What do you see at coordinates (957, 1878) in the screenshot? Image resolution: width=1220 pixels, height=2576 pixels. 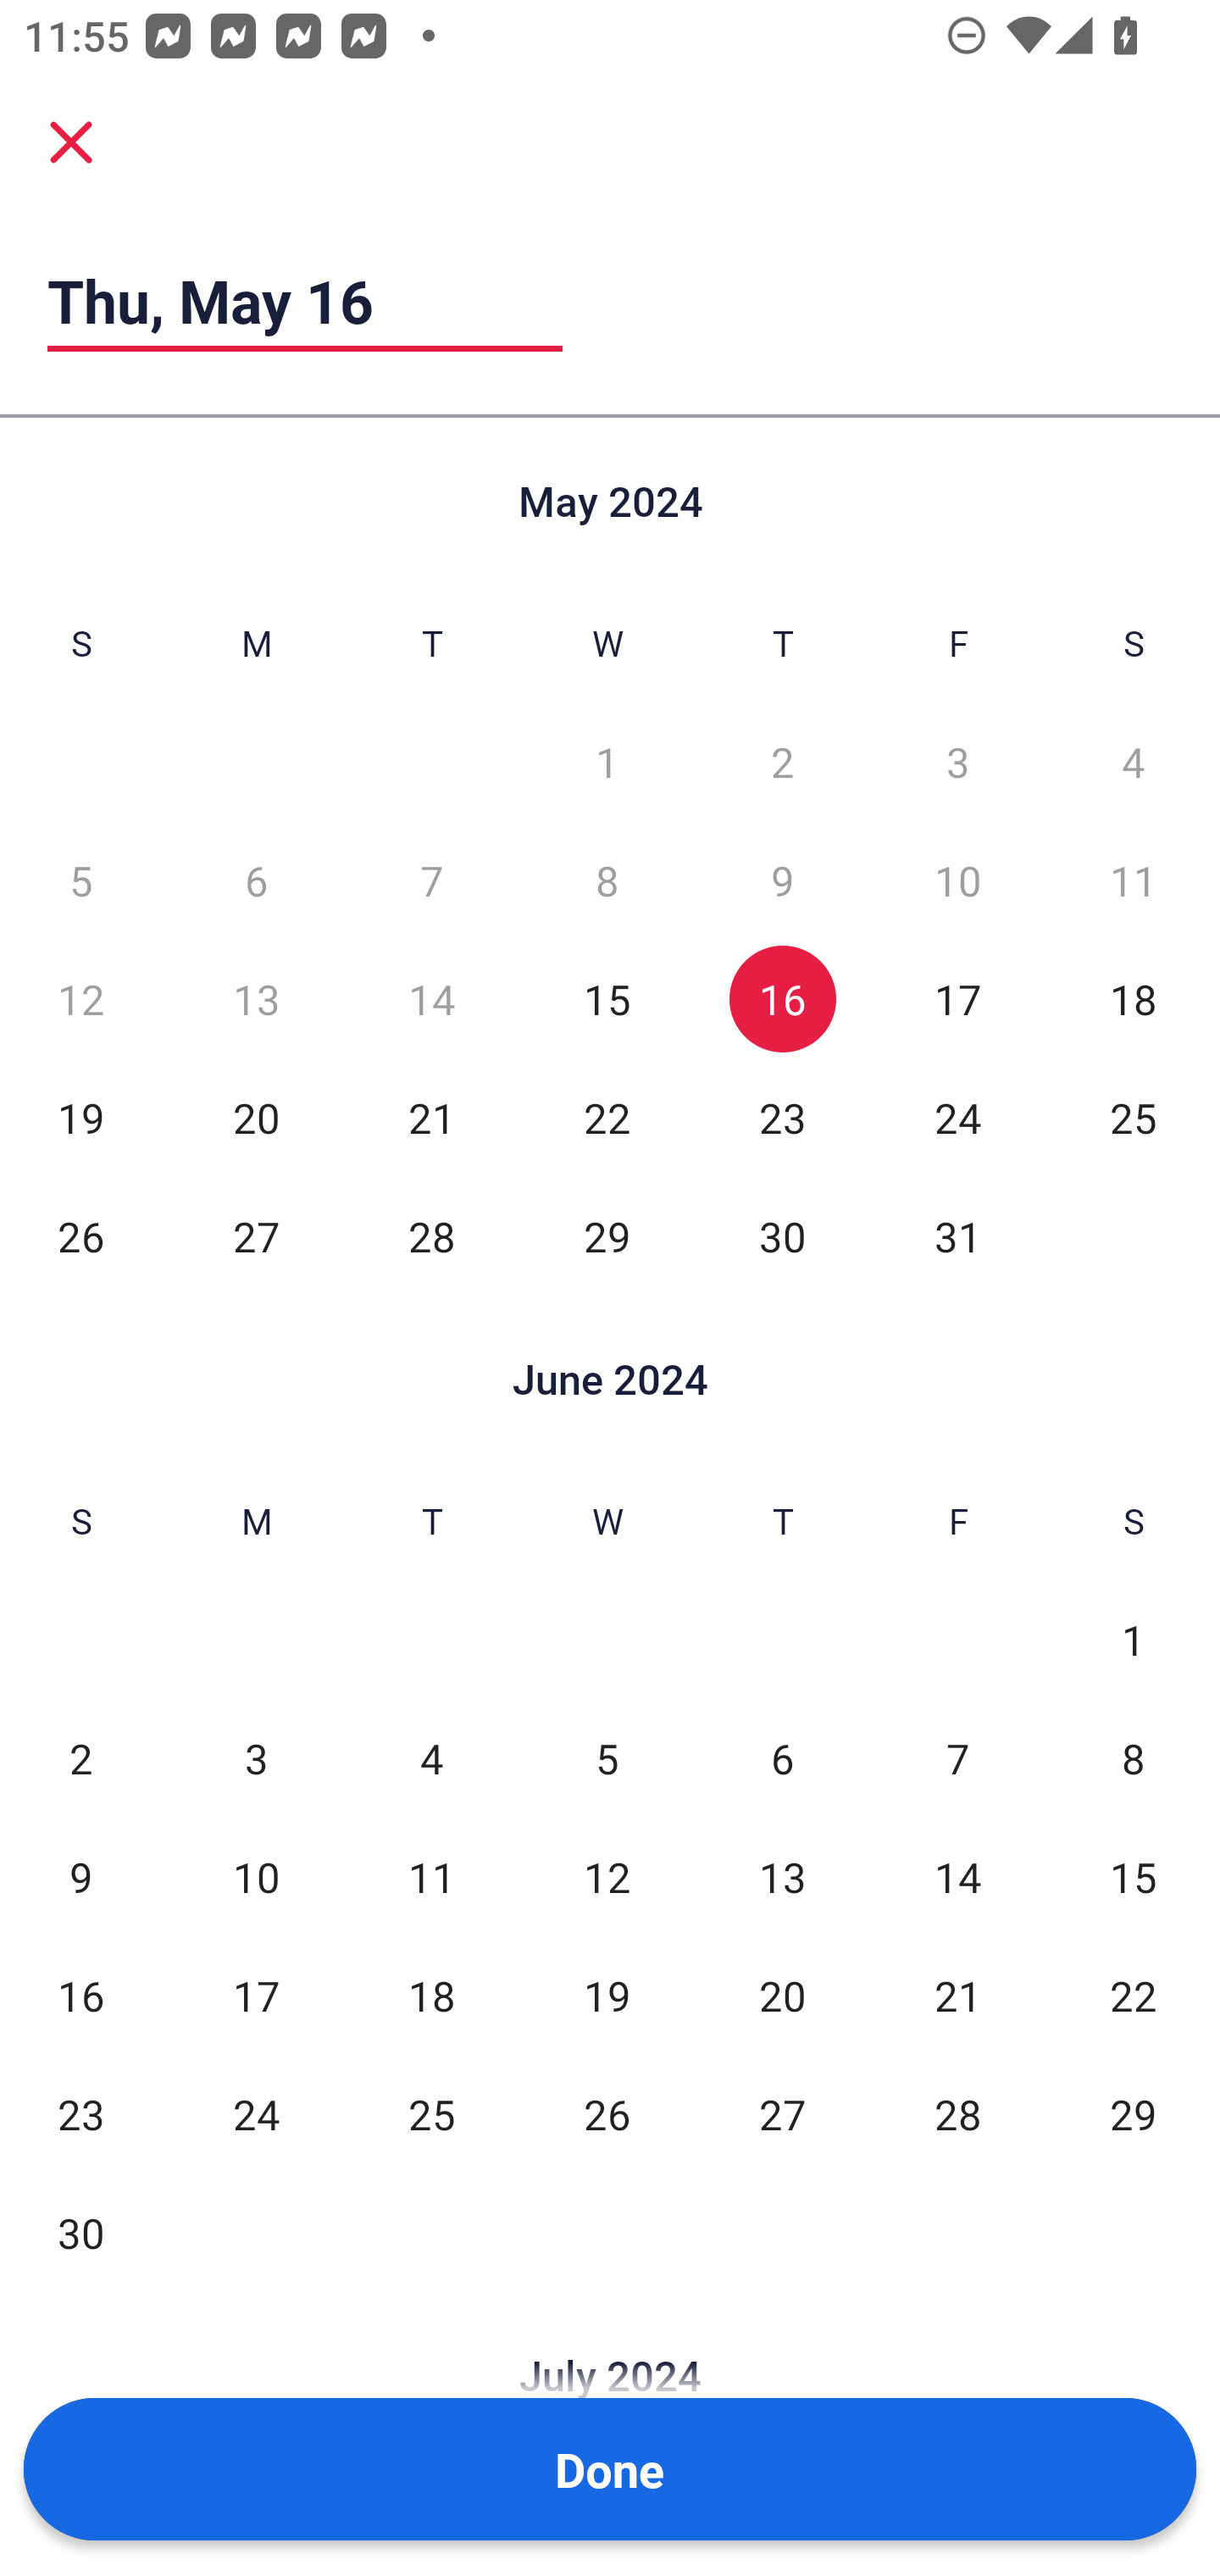 I see `14 Fri, Jun 14, Not Selected` at bounding box center [957, 1878].